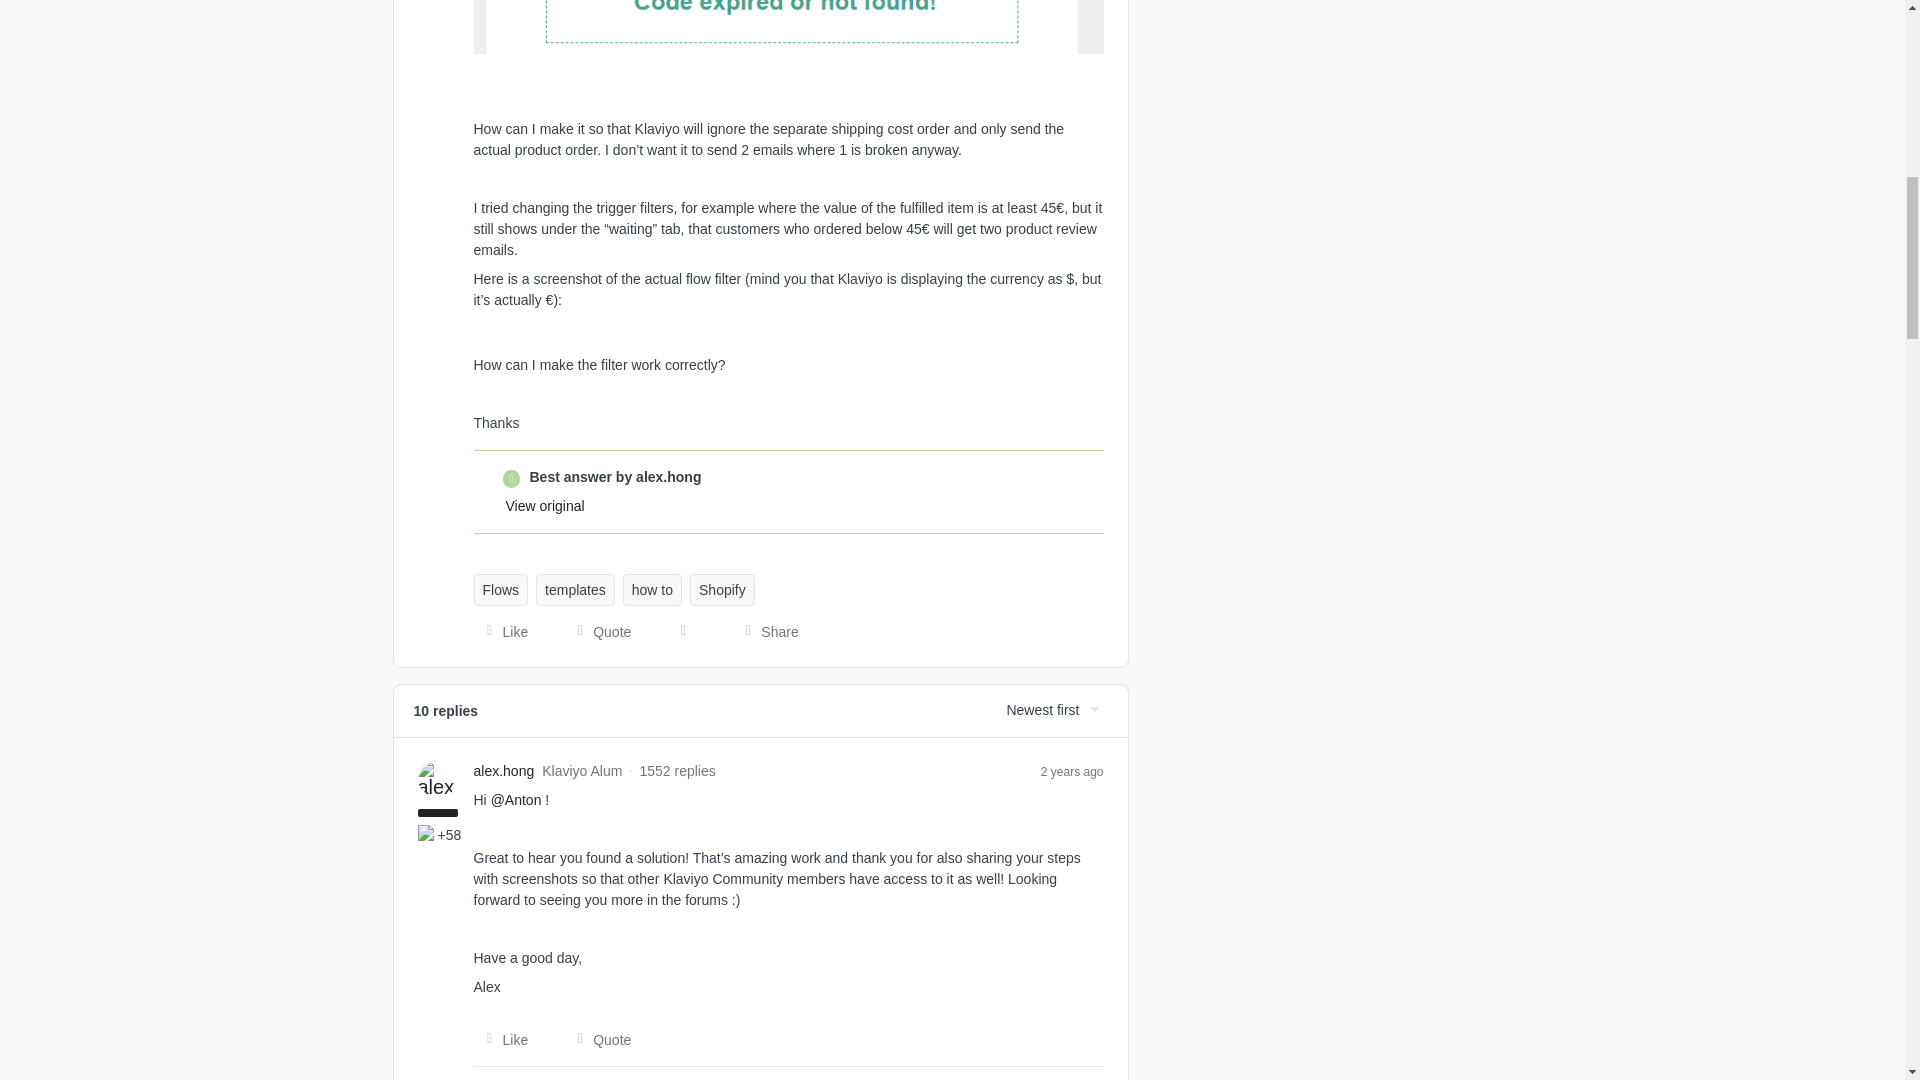  Describe the element at coordinates (502, 632) in the screenshot. I see `Like` at that location.